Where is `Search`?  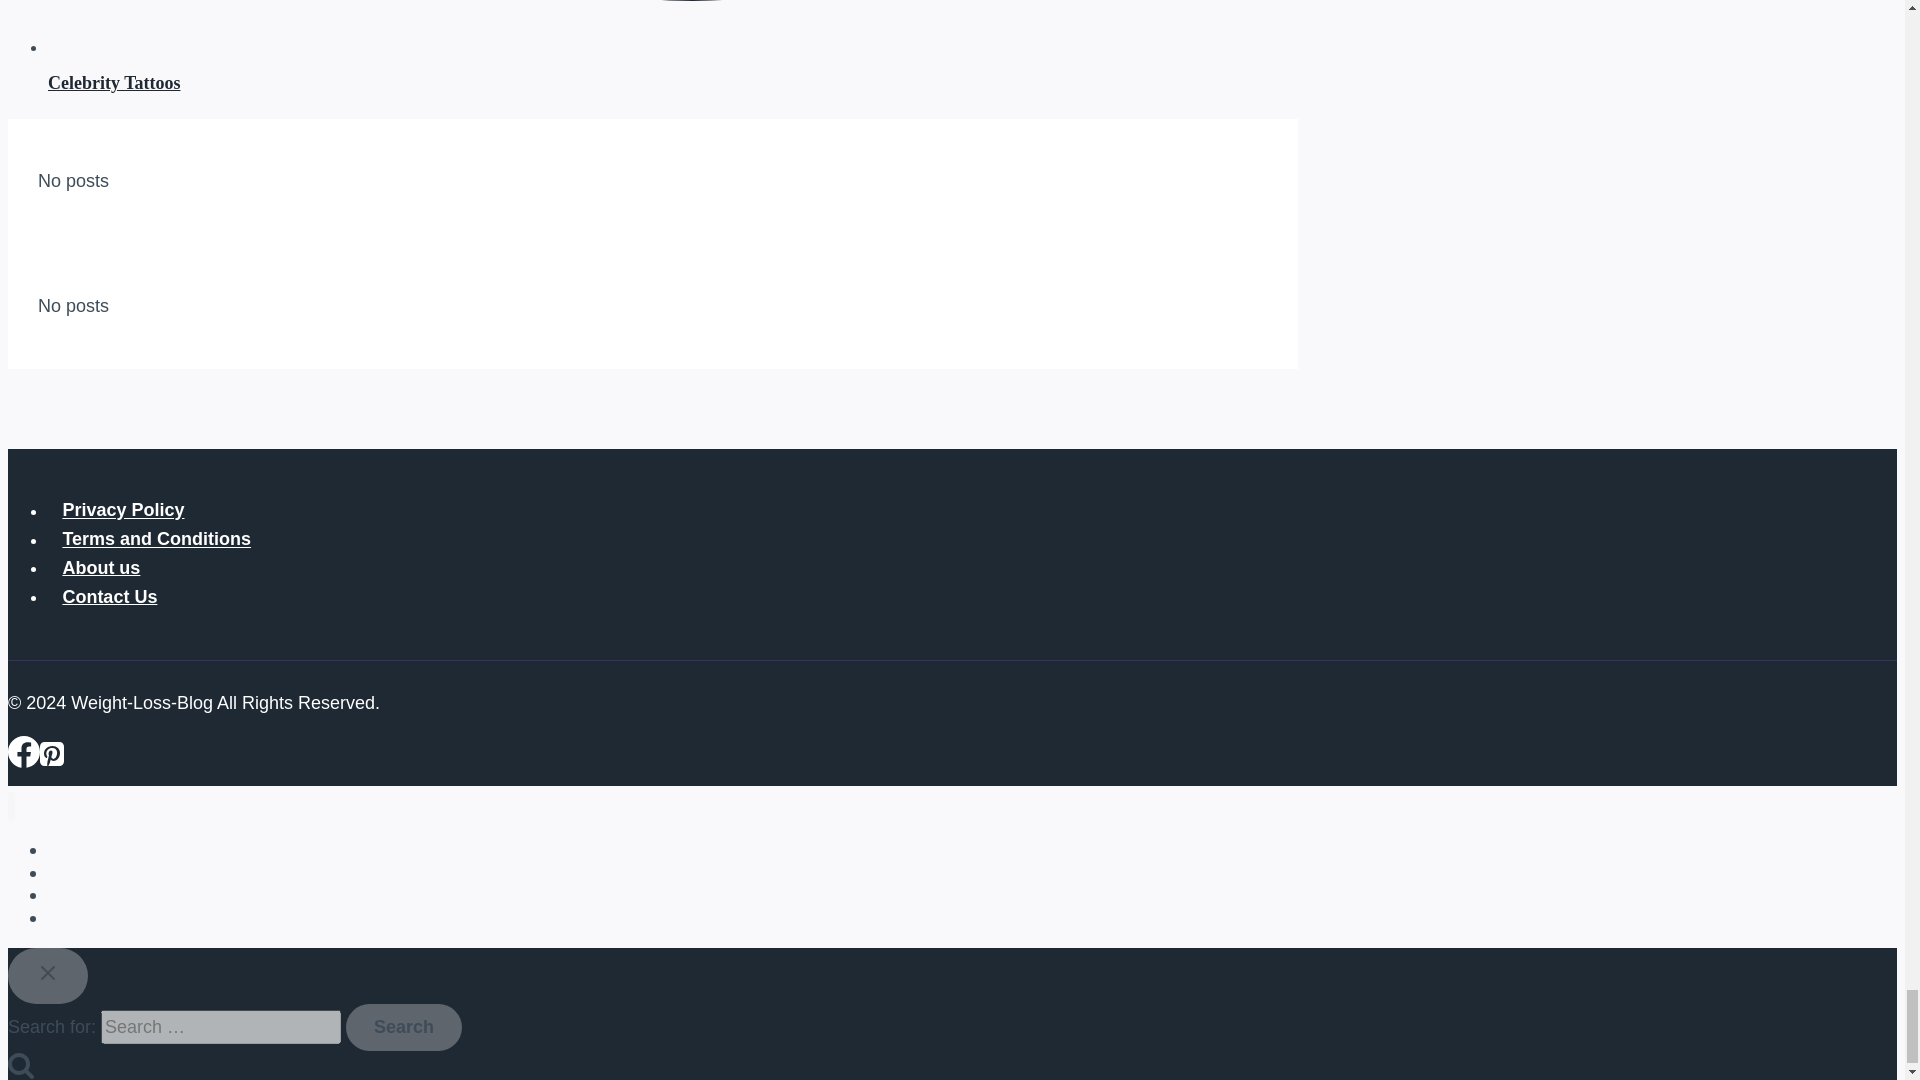 Search is located at coordinates (20, 1064).